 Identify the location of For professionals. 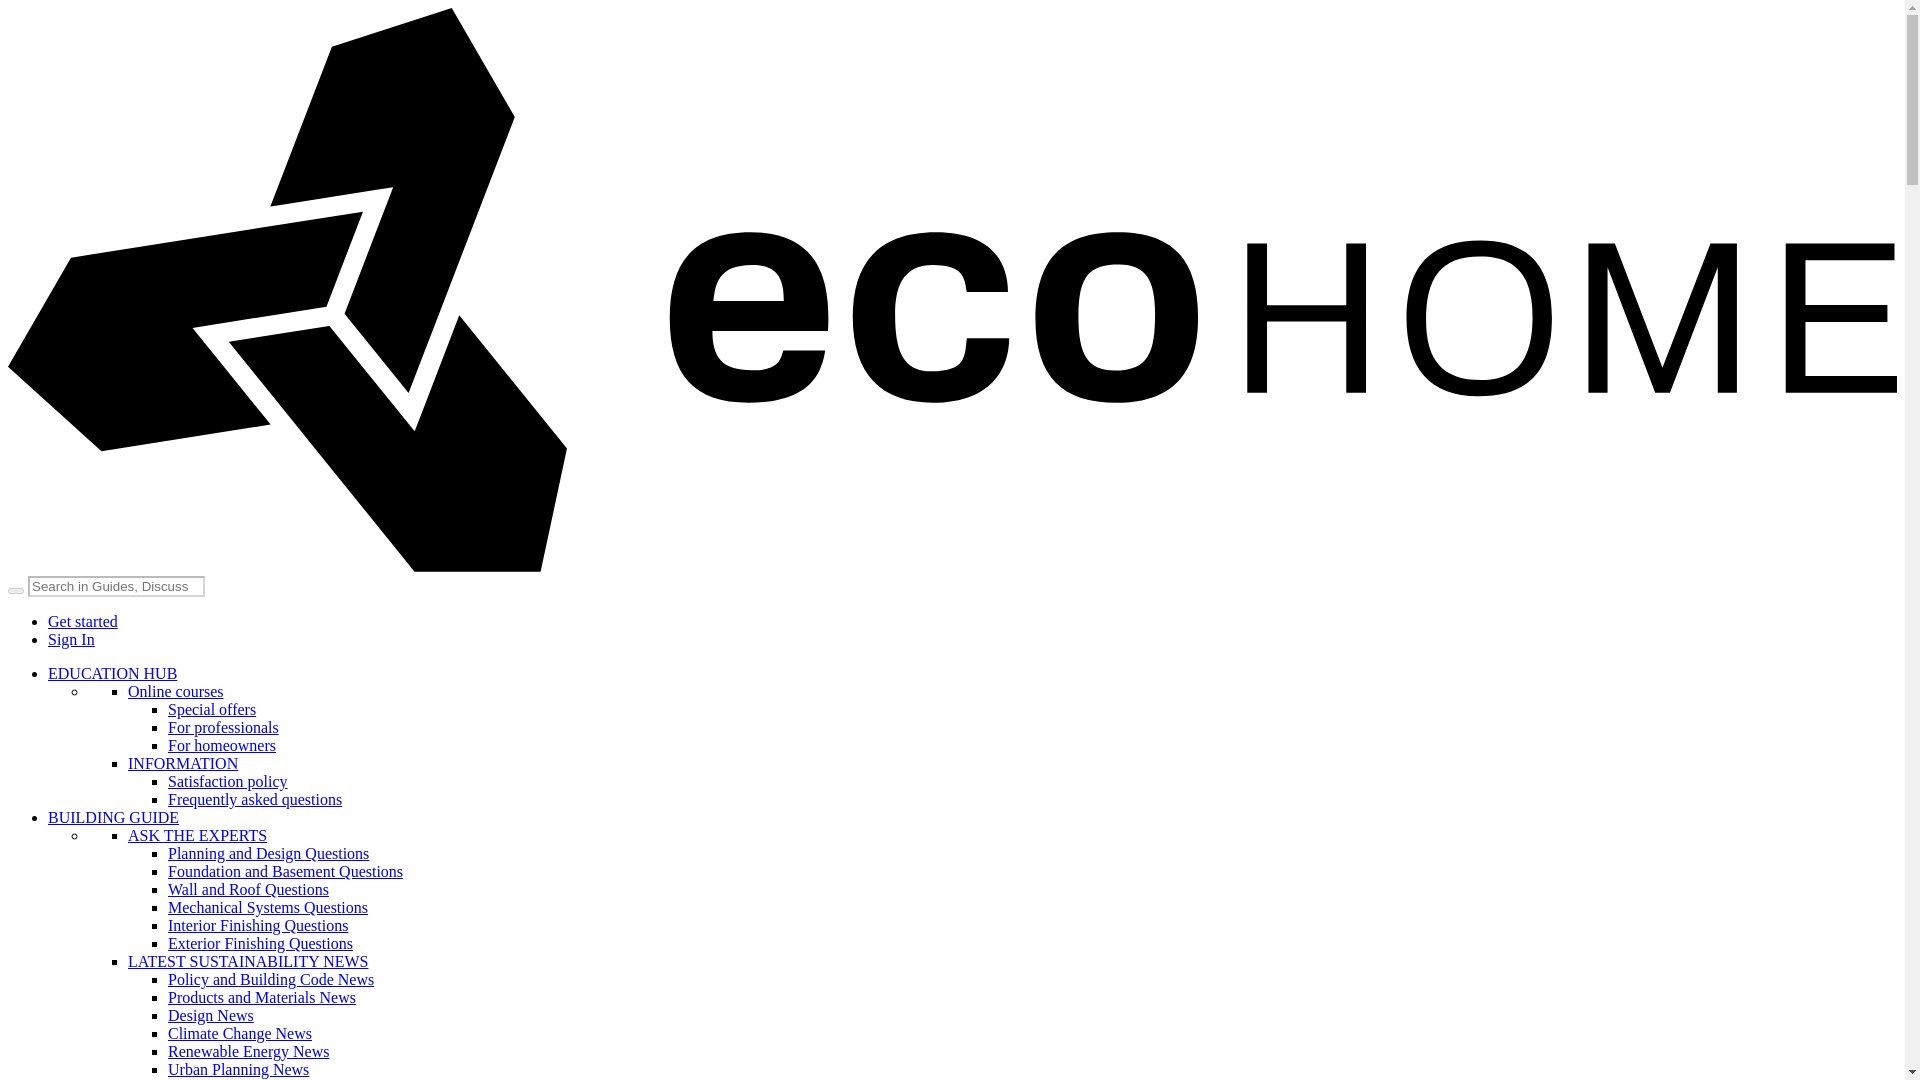
(223, 727).